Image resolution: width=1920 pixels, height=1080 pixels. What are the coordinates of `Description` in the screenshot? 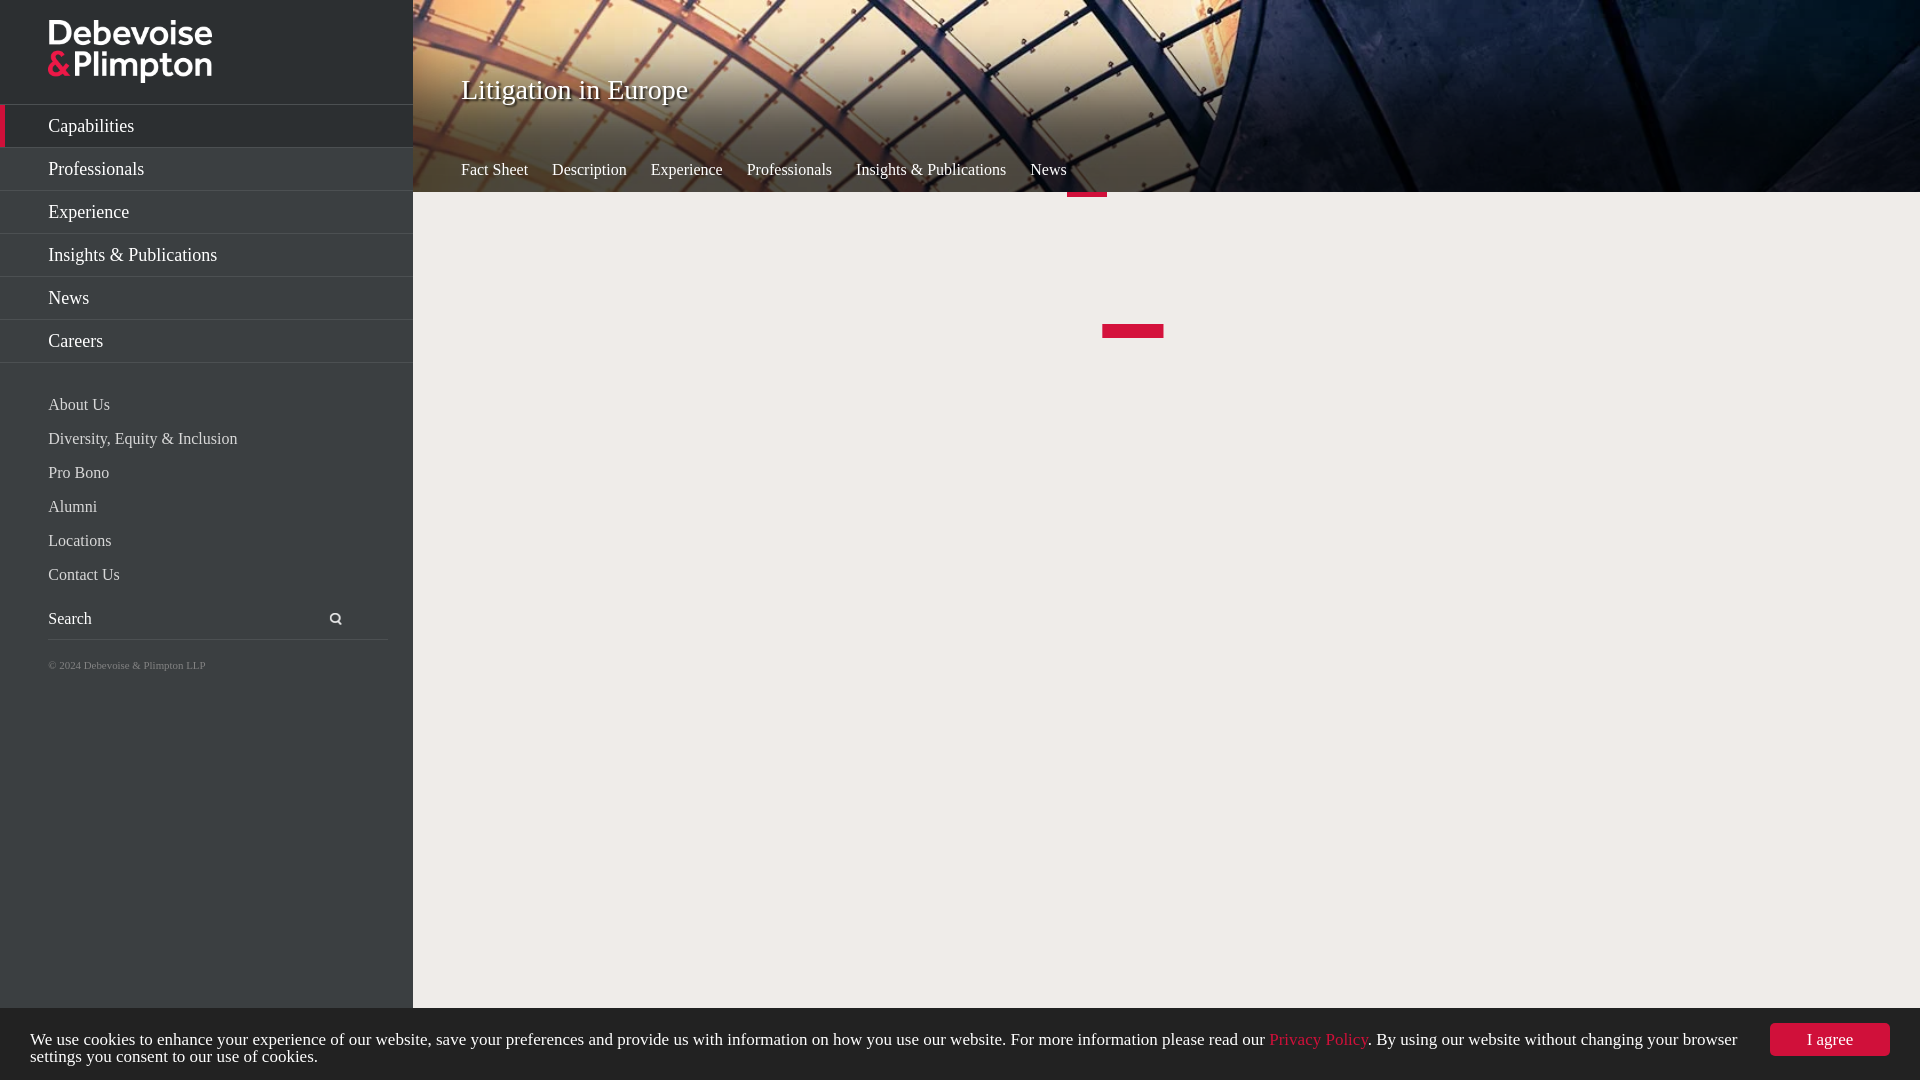 It's located at (590, 170).